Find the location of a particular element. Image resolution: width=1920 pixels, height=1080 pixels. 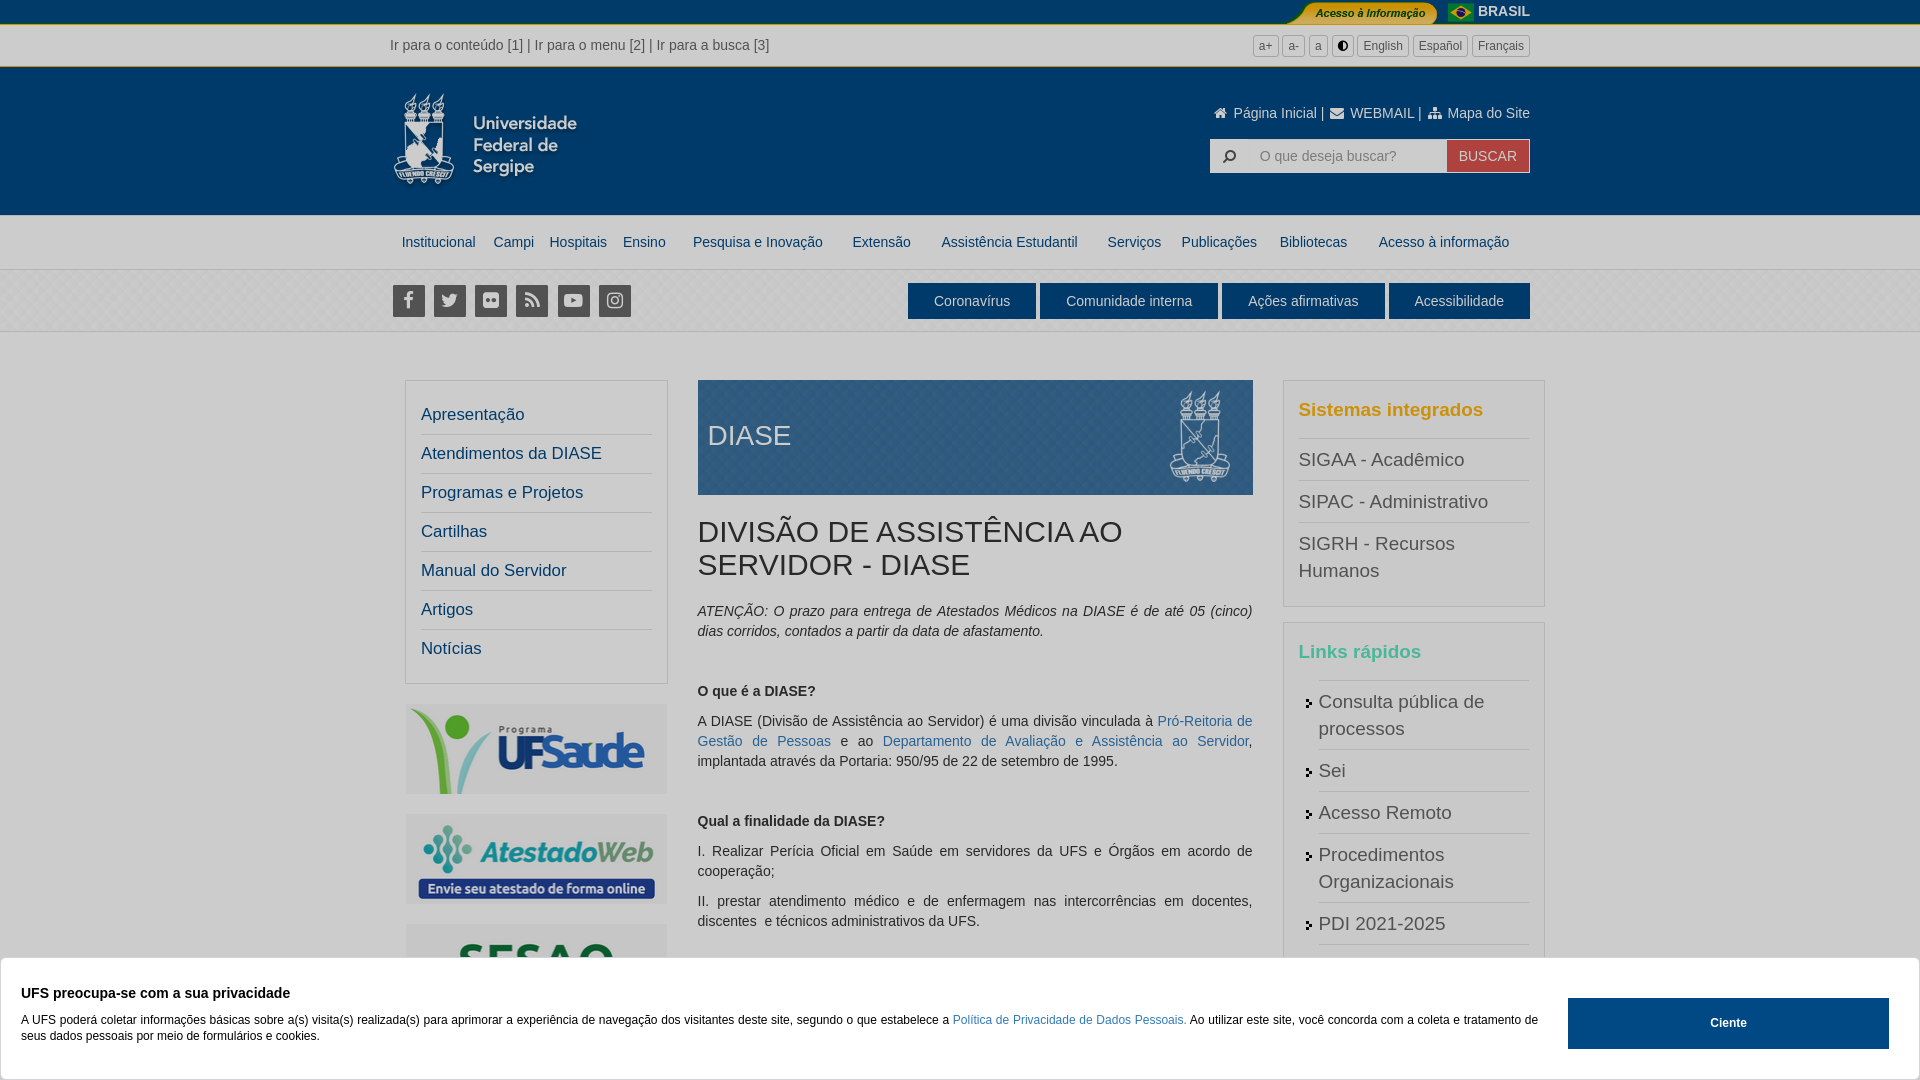

RSS is located at coordinates (532, 300).